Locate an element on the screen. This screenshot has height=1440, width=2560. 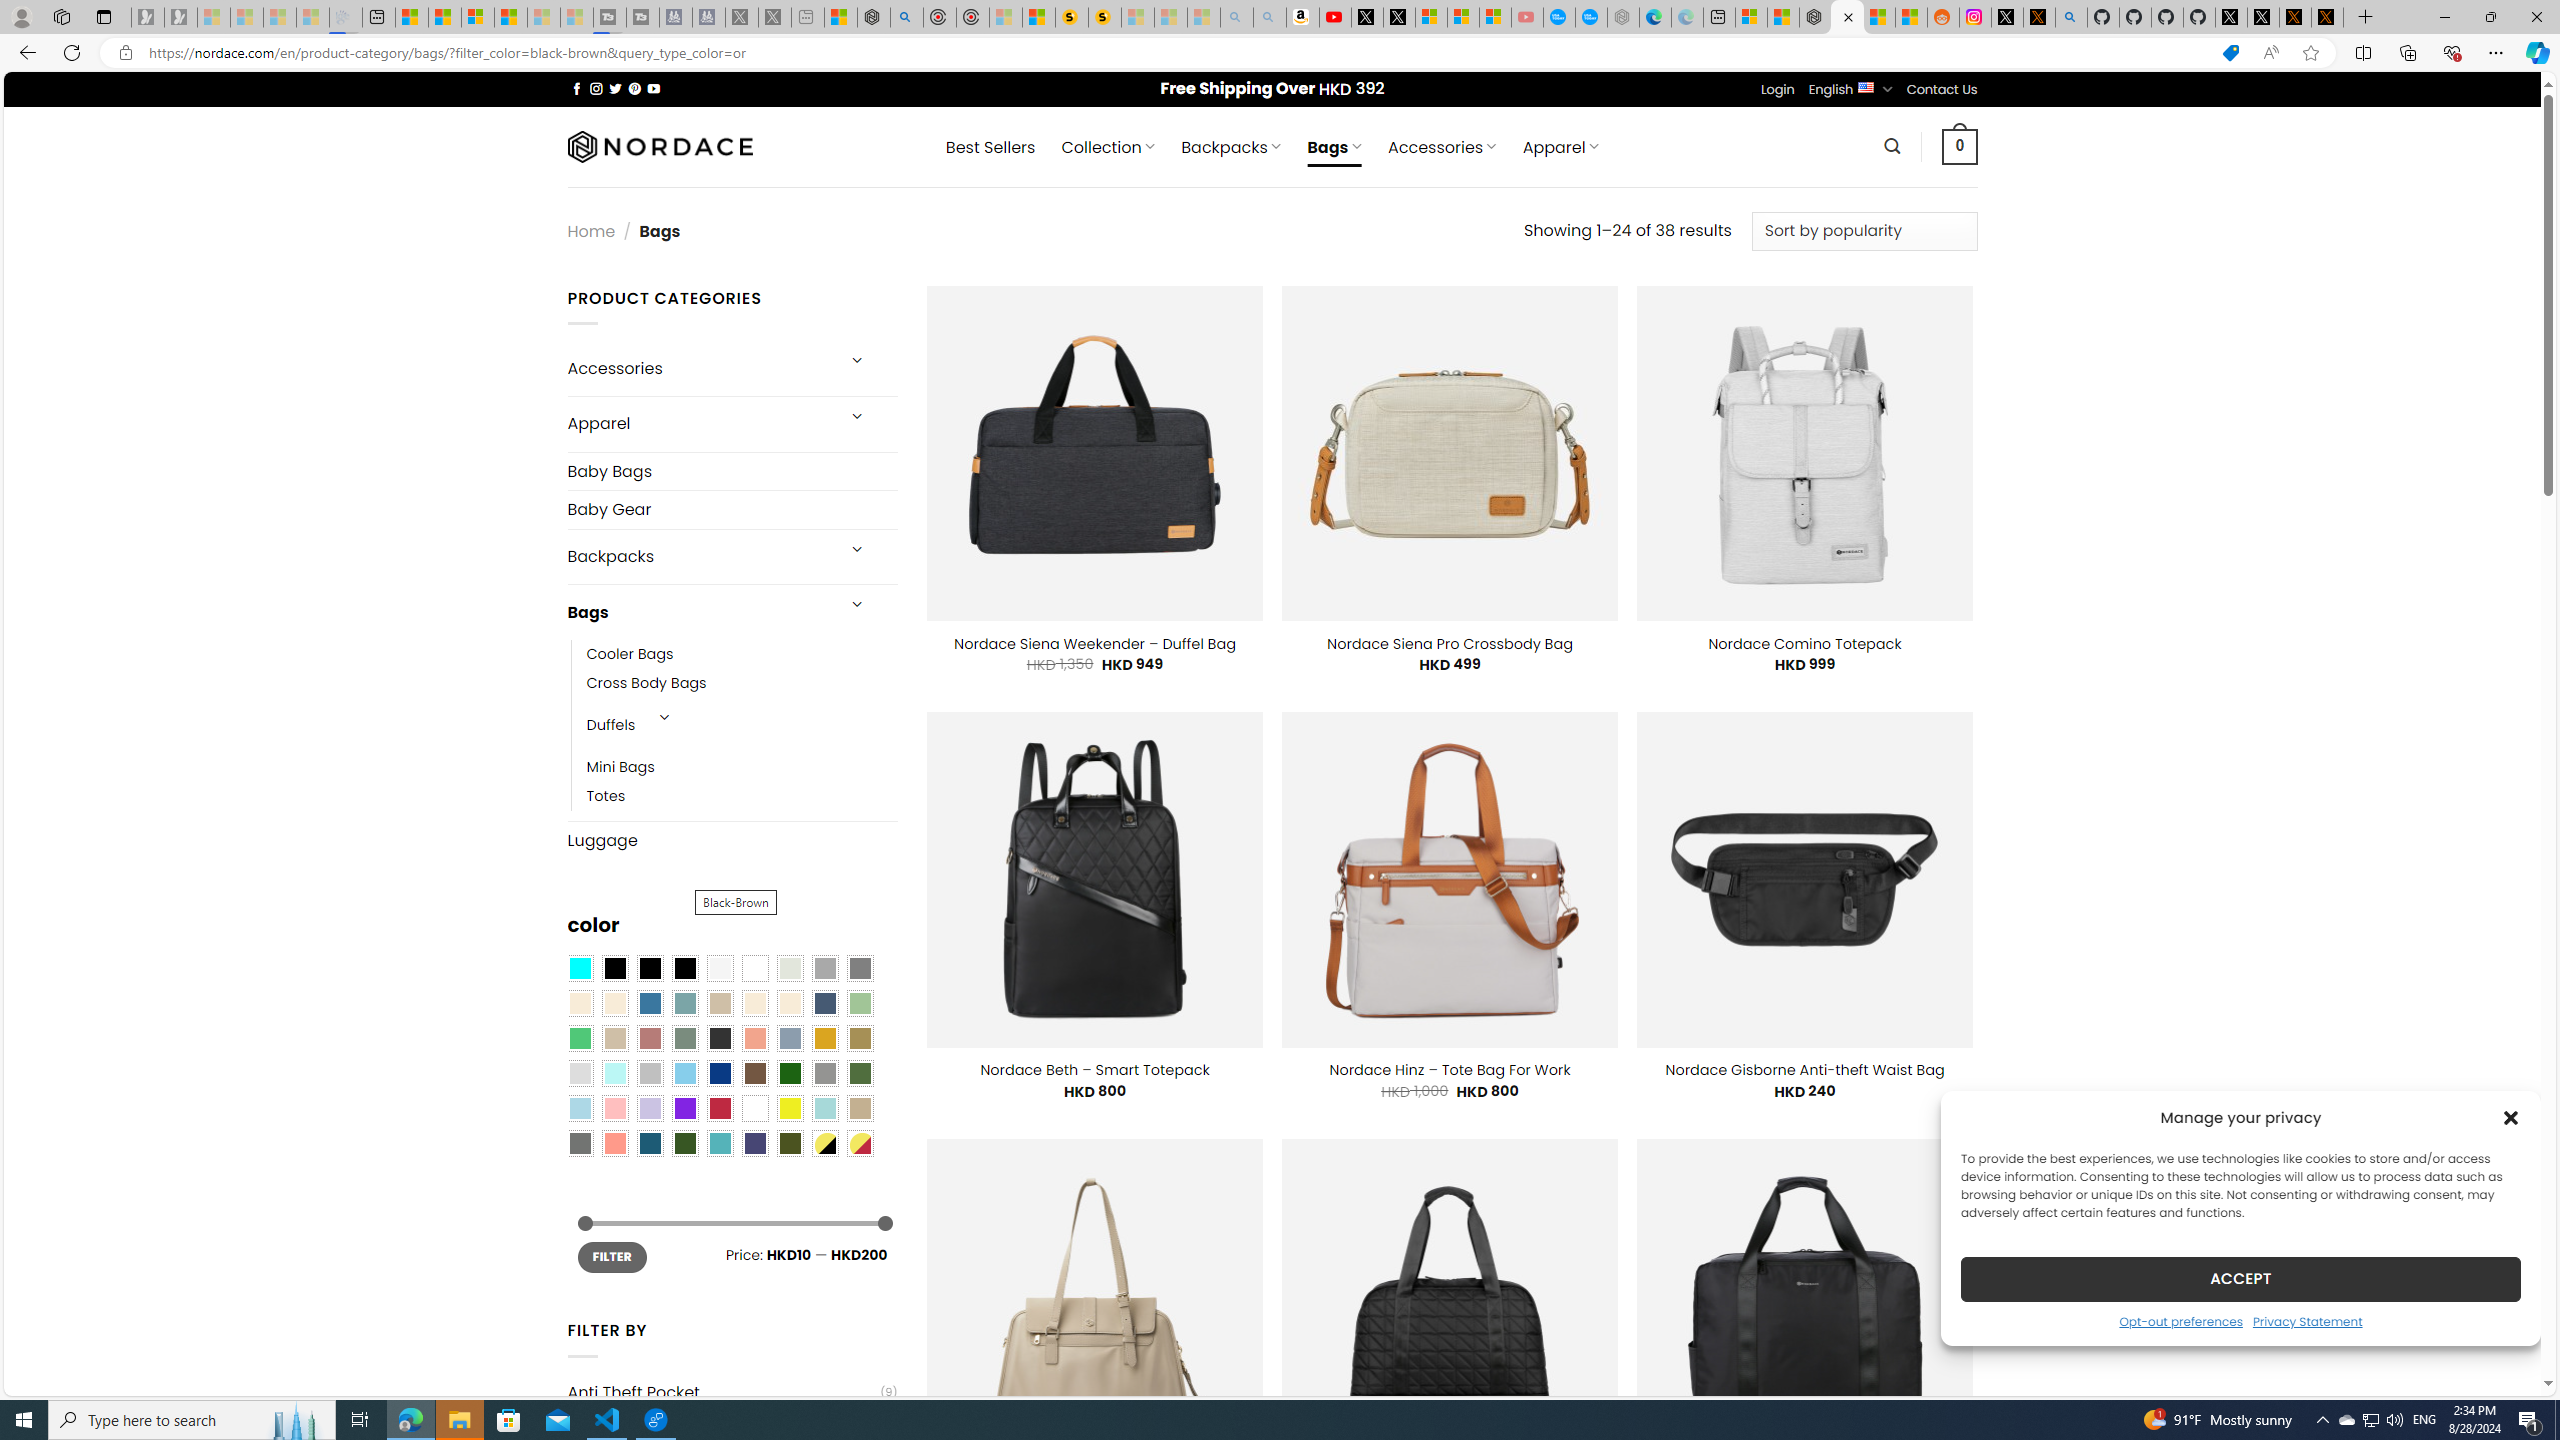
Contact Us is located at coordinates (1942, 90).